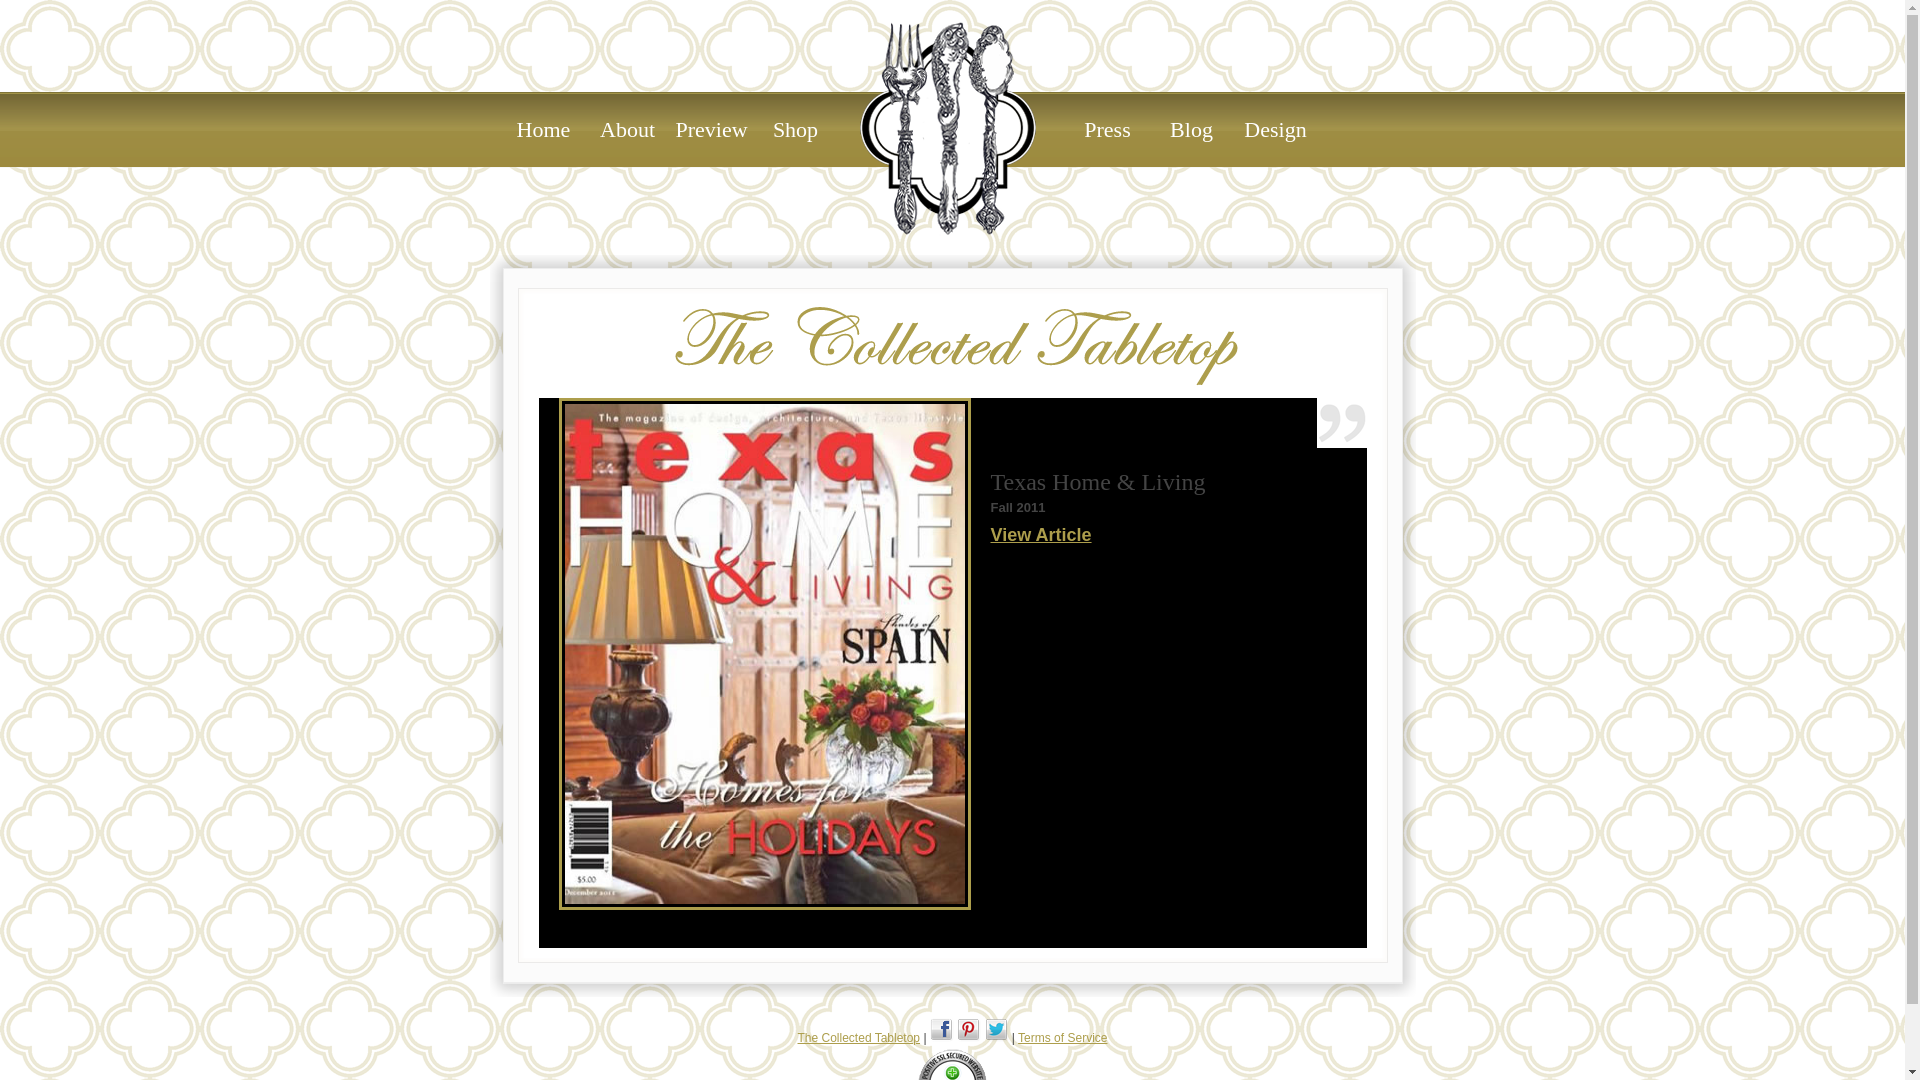  What do you see at coordinates (860, 1038) in the screenshot?
I see `The Collected Tabletop` at bounding box center [860, 1038].